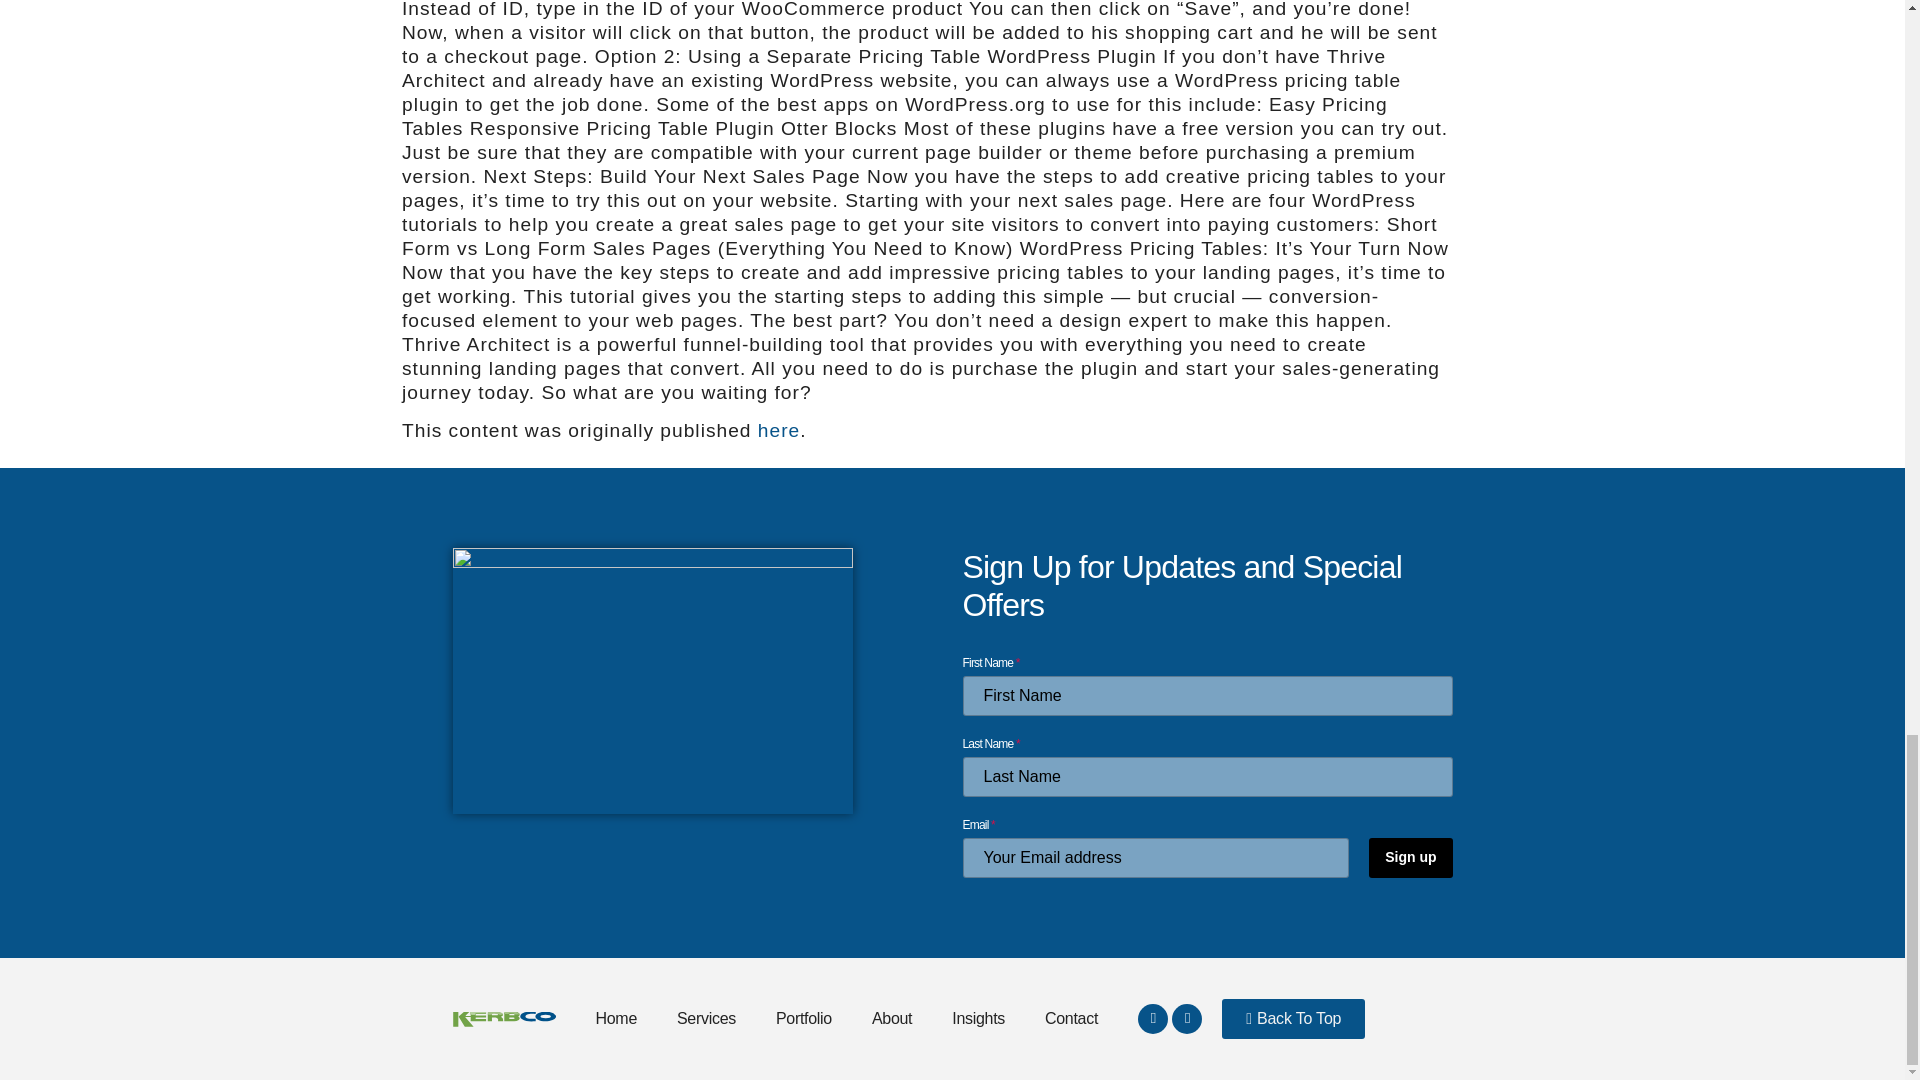 This screenshot has height=1080, width=1920. I want to click on Back To Top, so click(1293, 1018).